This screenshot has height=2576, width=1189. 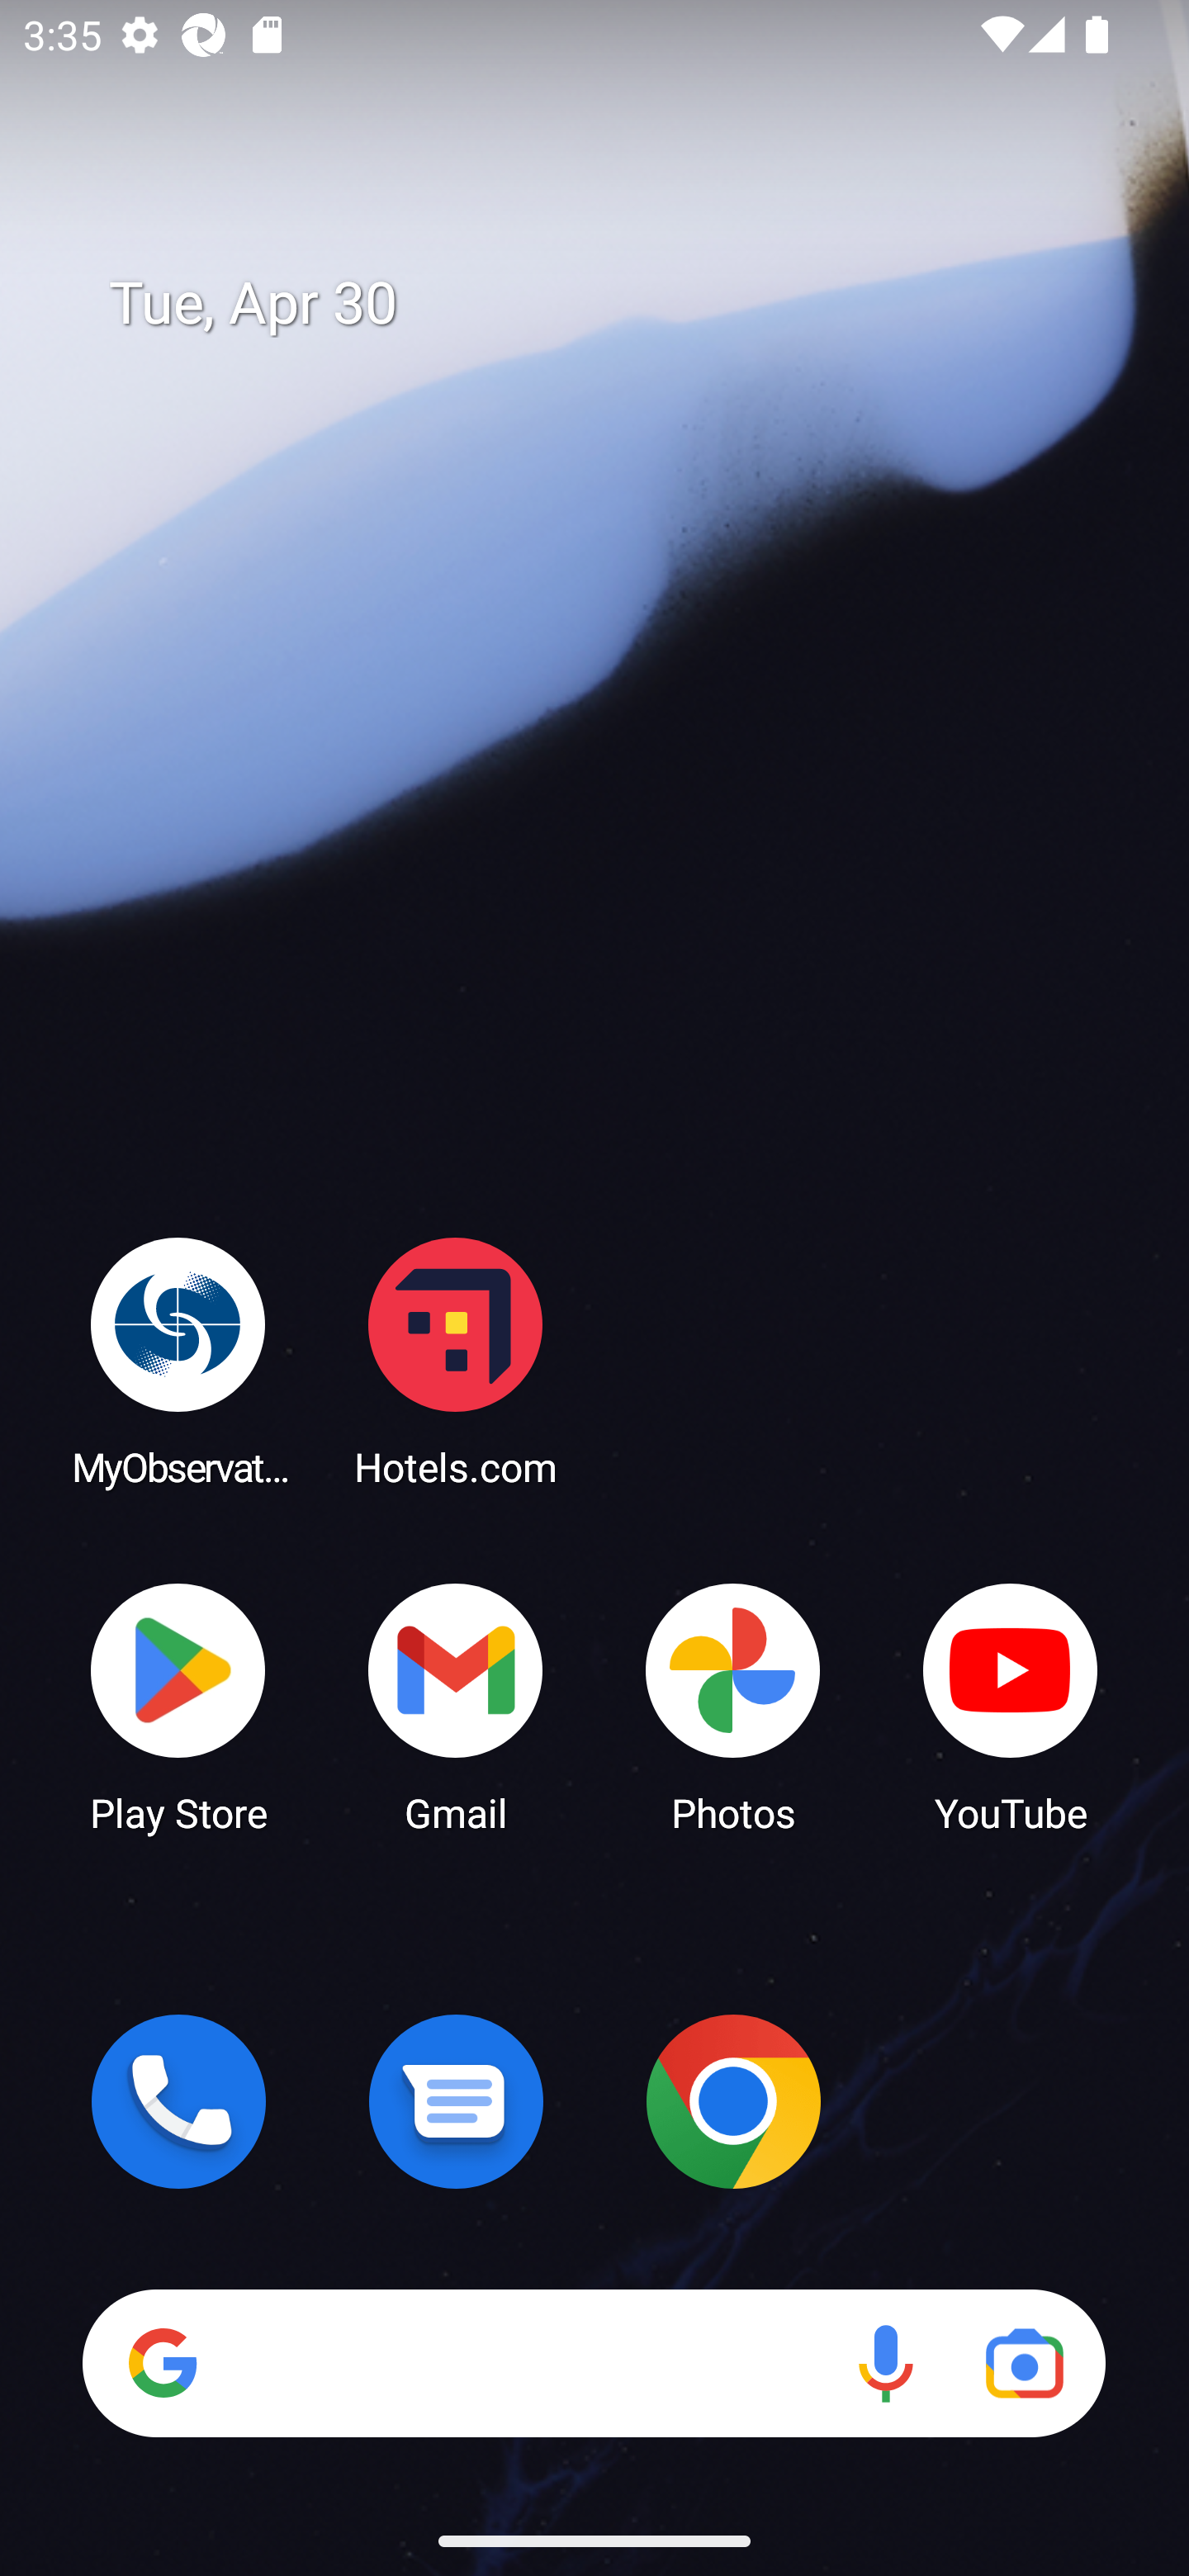 I want to click on Hotels.com, so click(x=456, y=1361).